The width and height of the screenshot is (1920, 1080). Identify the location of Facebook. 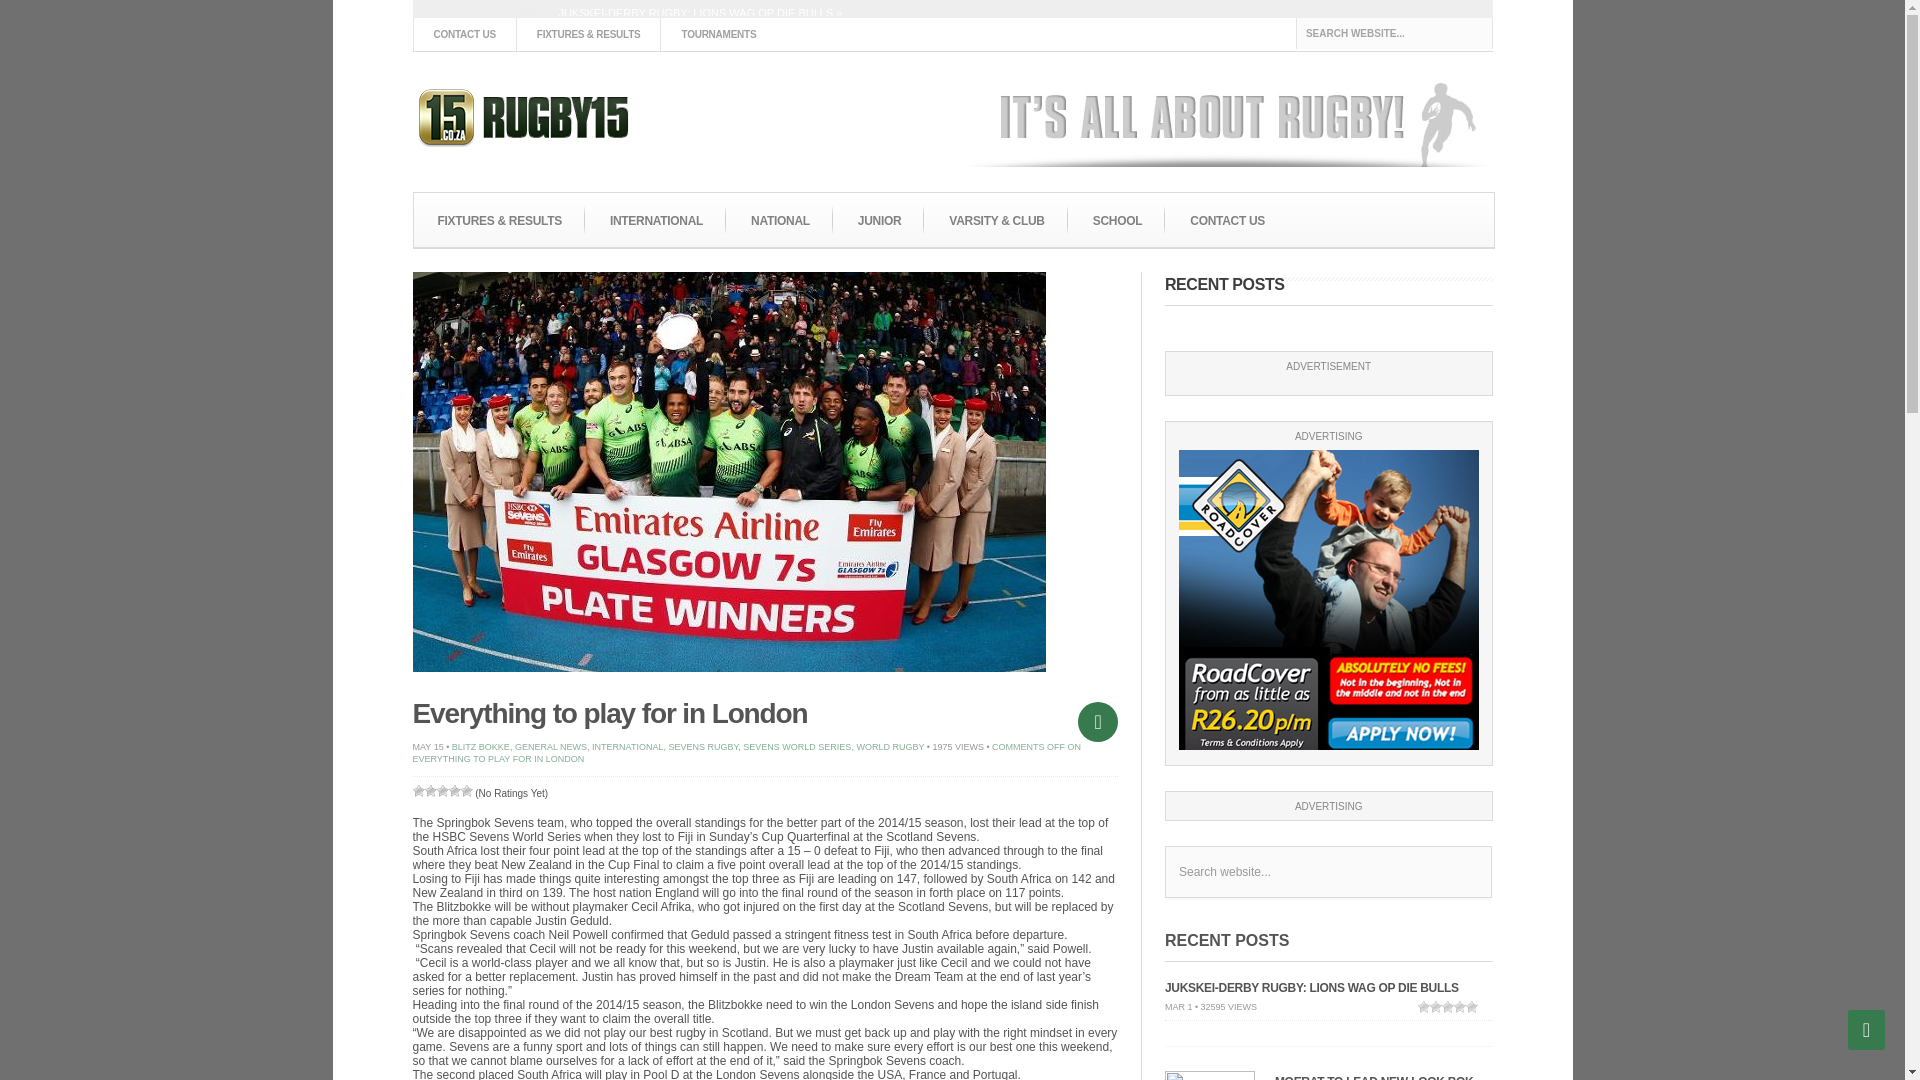
(1468, 26).